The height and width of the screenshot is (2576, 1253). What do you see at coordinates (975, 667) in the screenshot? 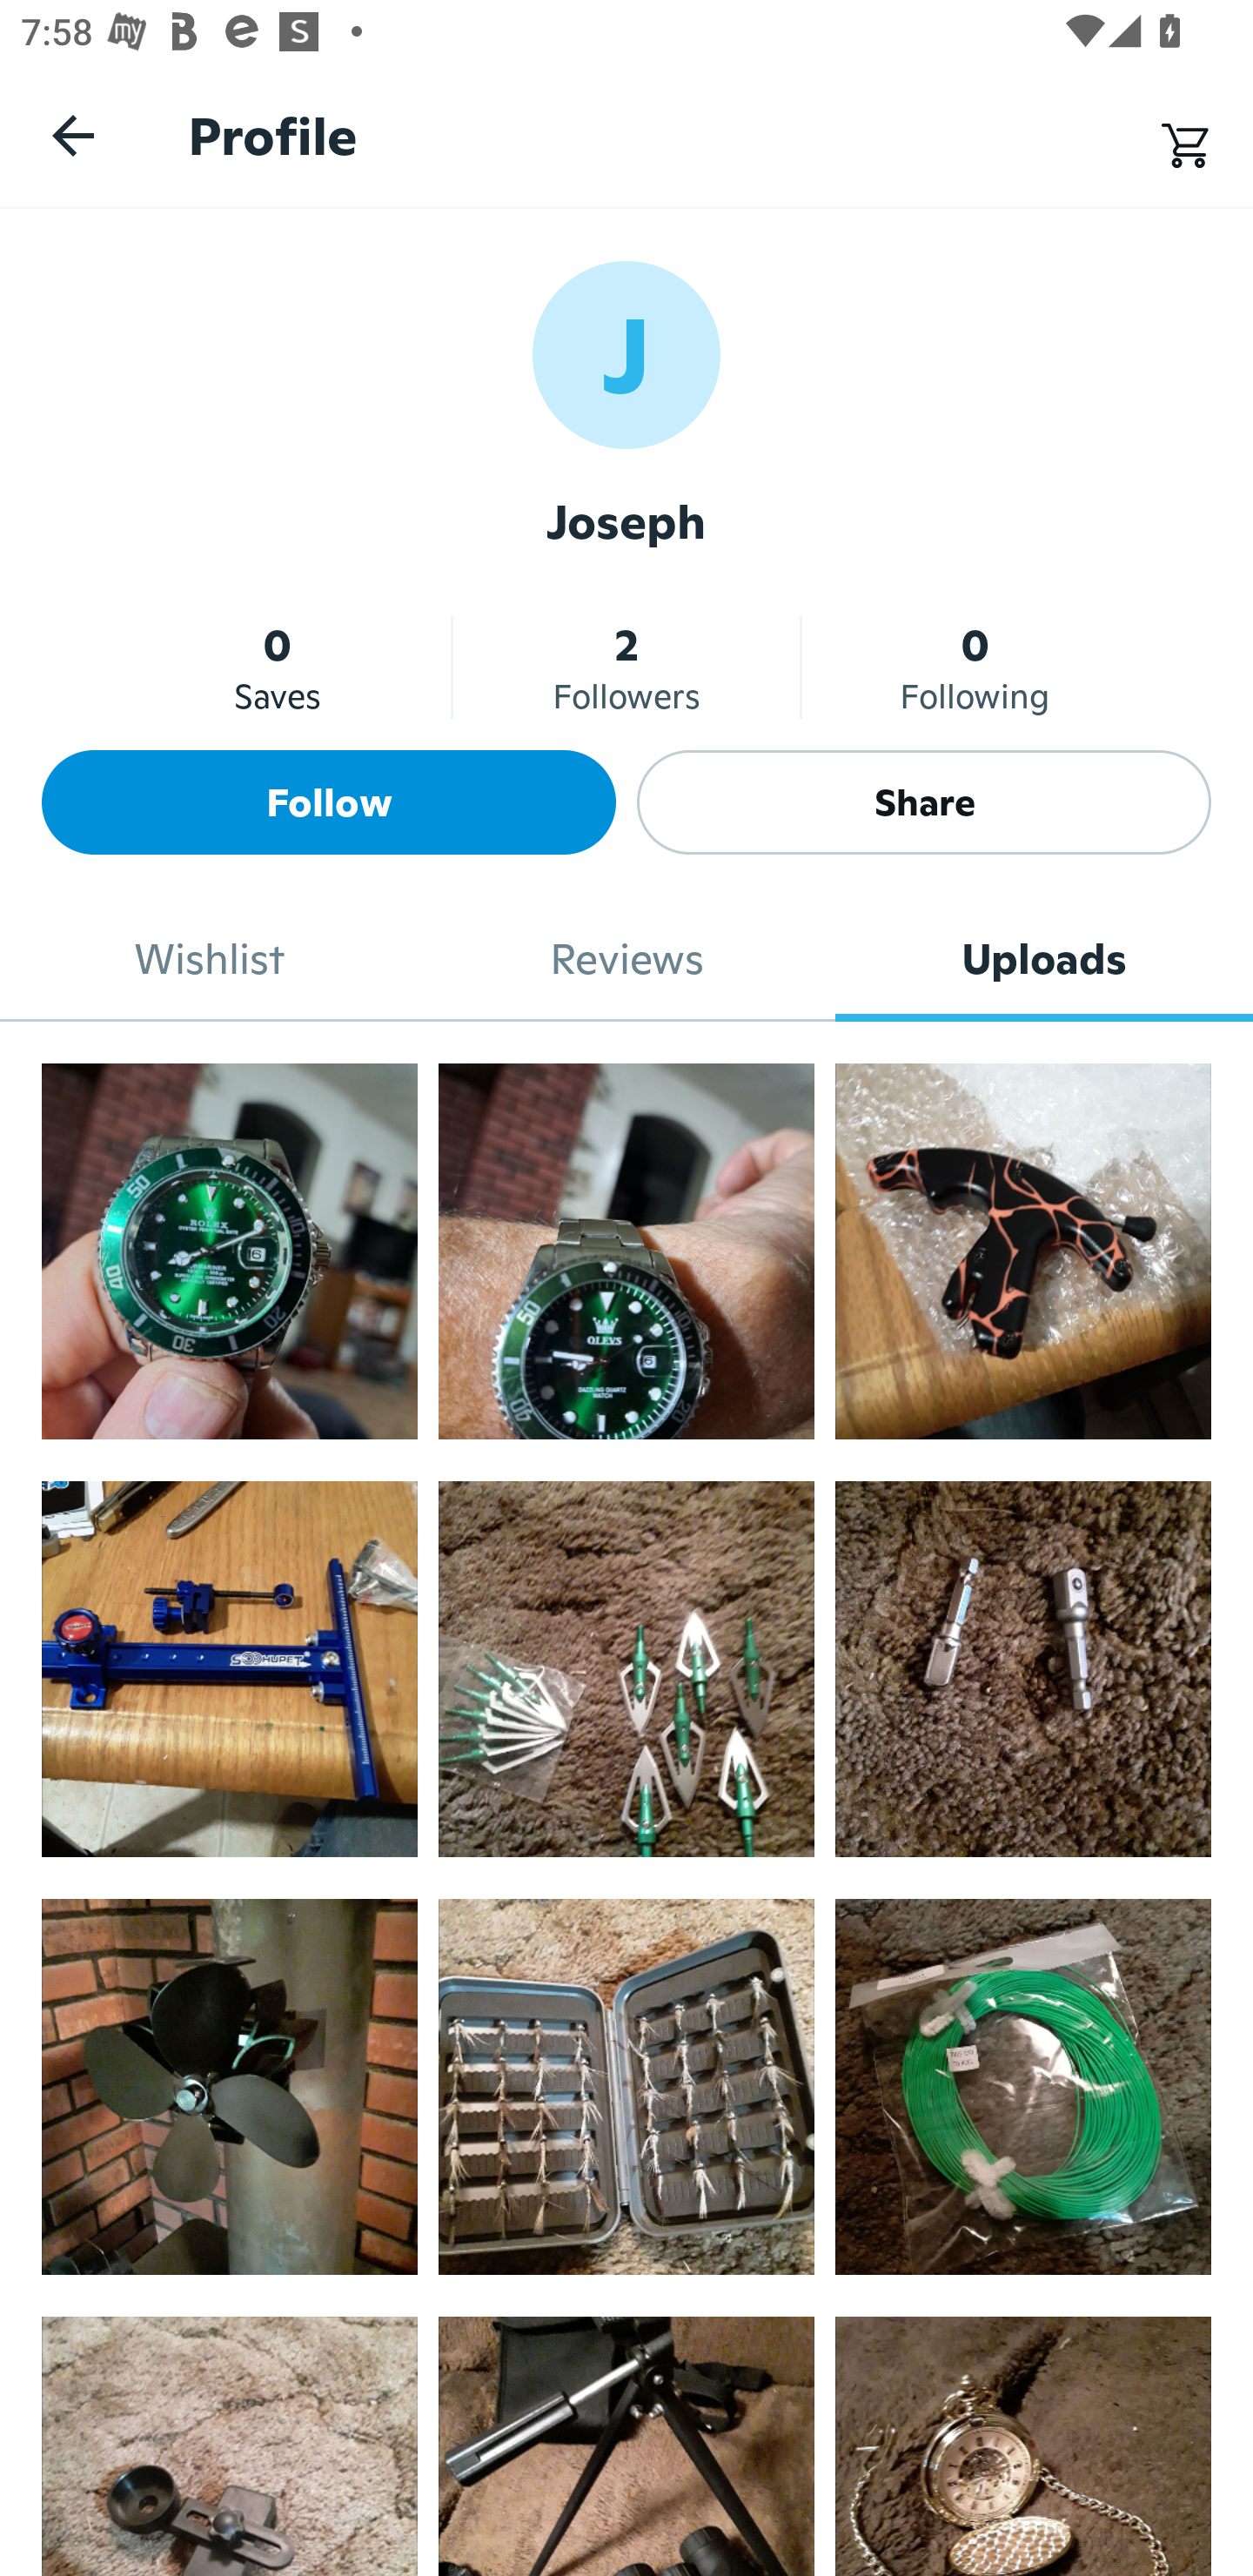
I see `0 Following` at bounding box center [975, 667].